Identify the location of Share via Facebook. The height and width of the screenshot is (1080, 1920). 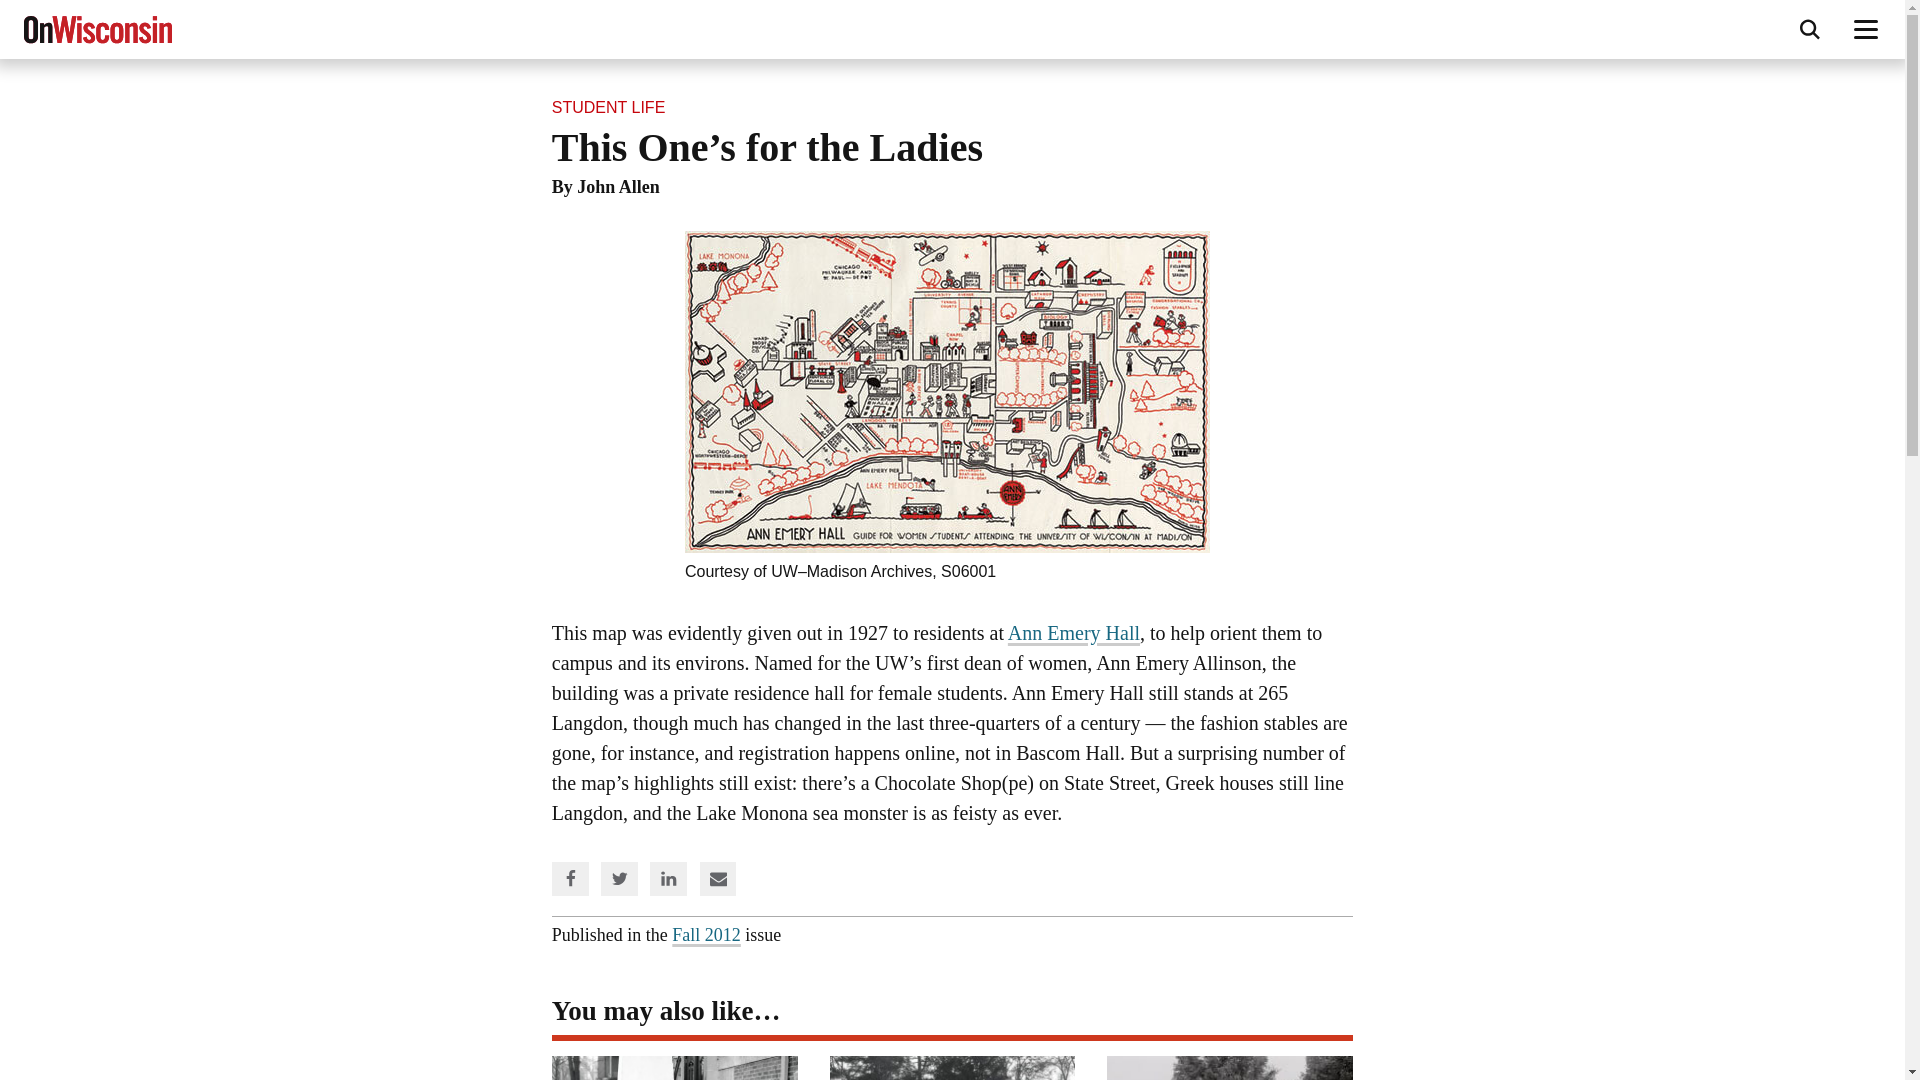
(570, 878).